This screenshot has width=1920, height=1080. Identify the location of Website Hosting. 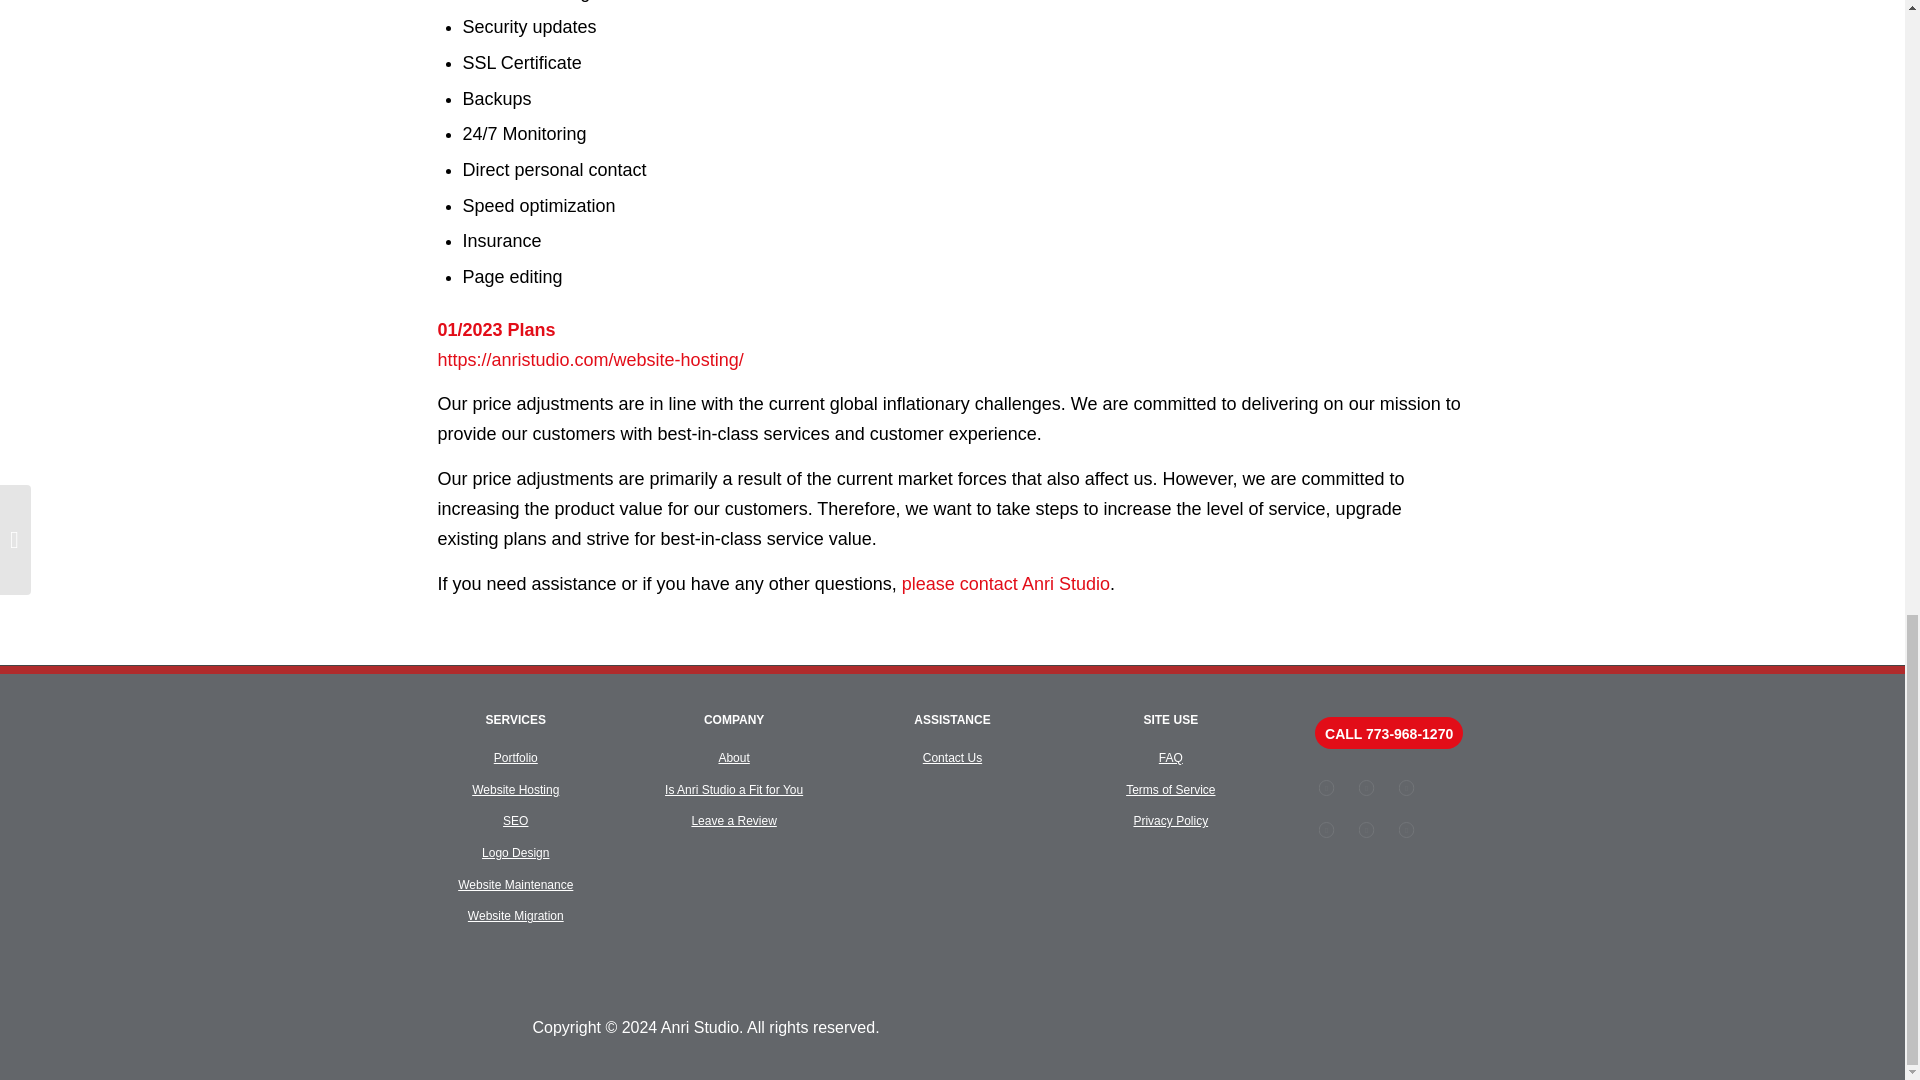
(515, 790).